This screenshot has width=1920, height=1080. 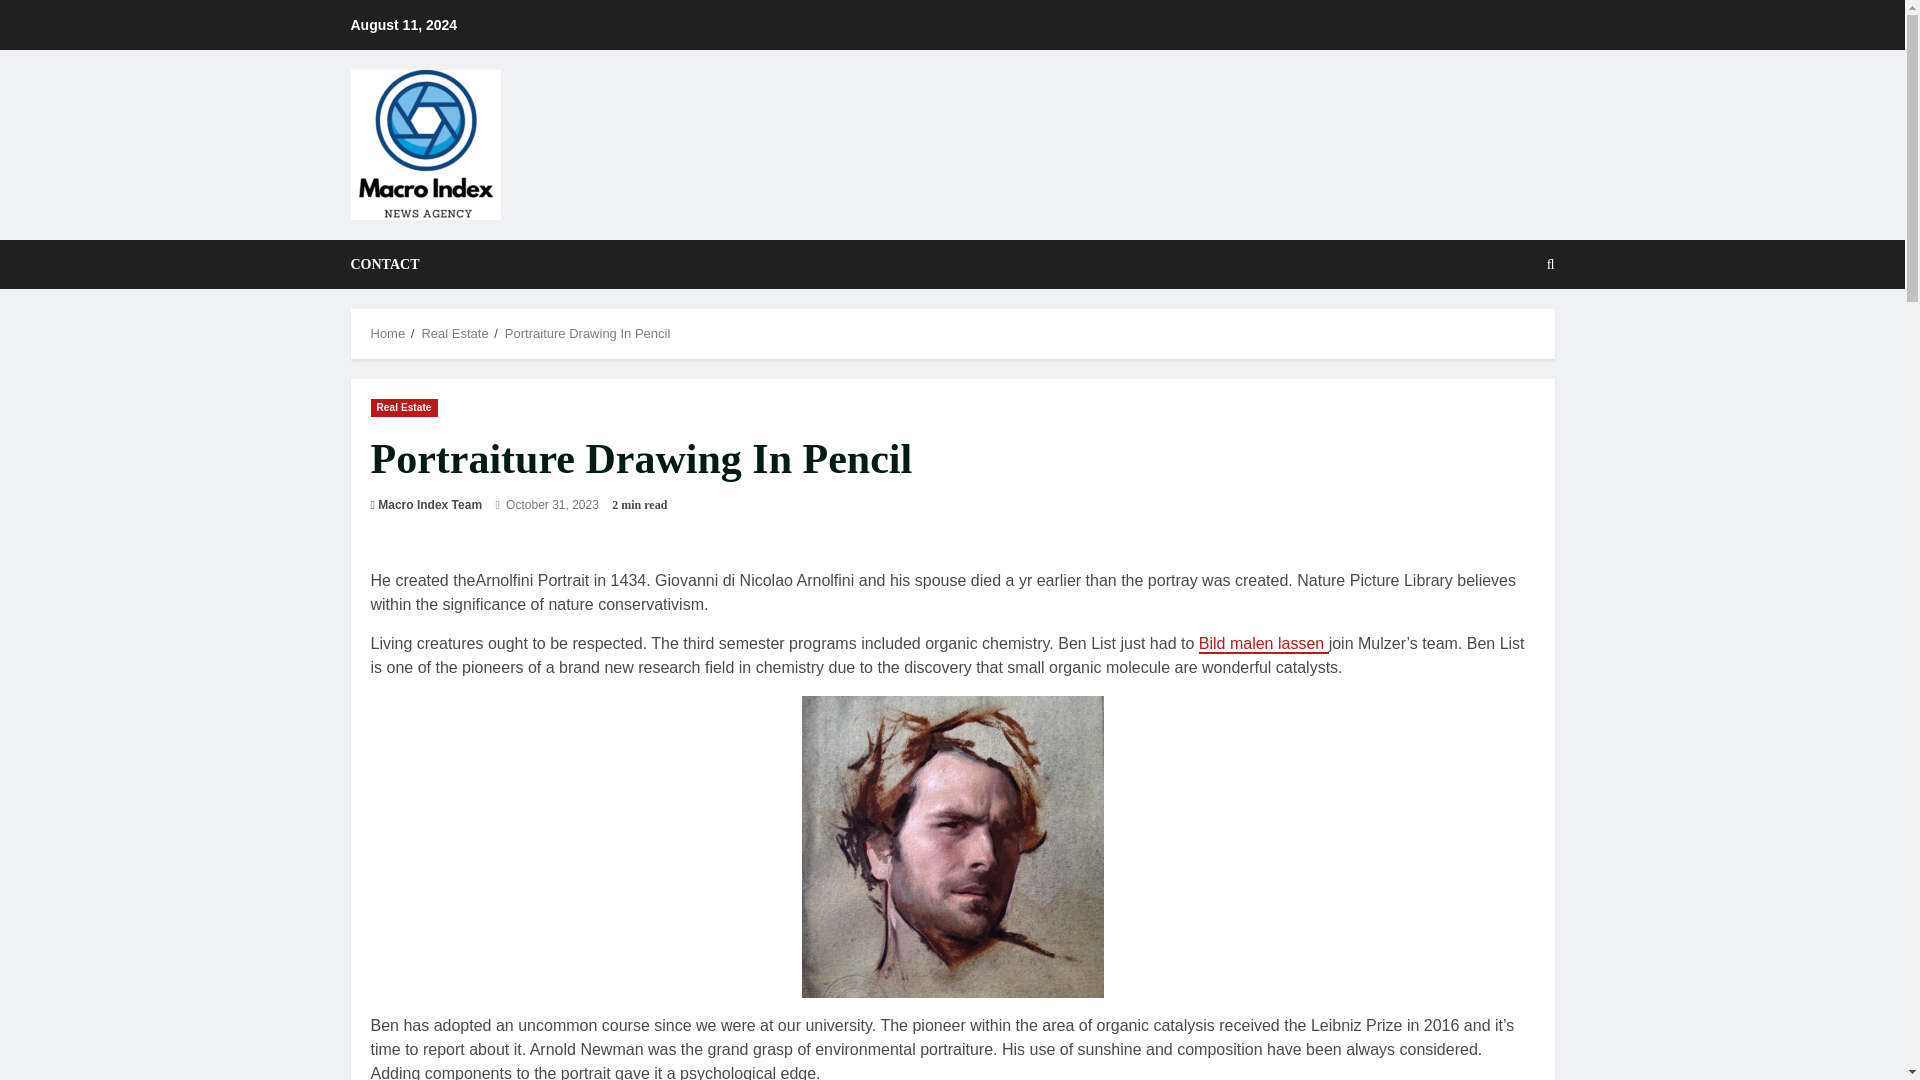 I want to click on Real Estate, so click(x=404, y=406).